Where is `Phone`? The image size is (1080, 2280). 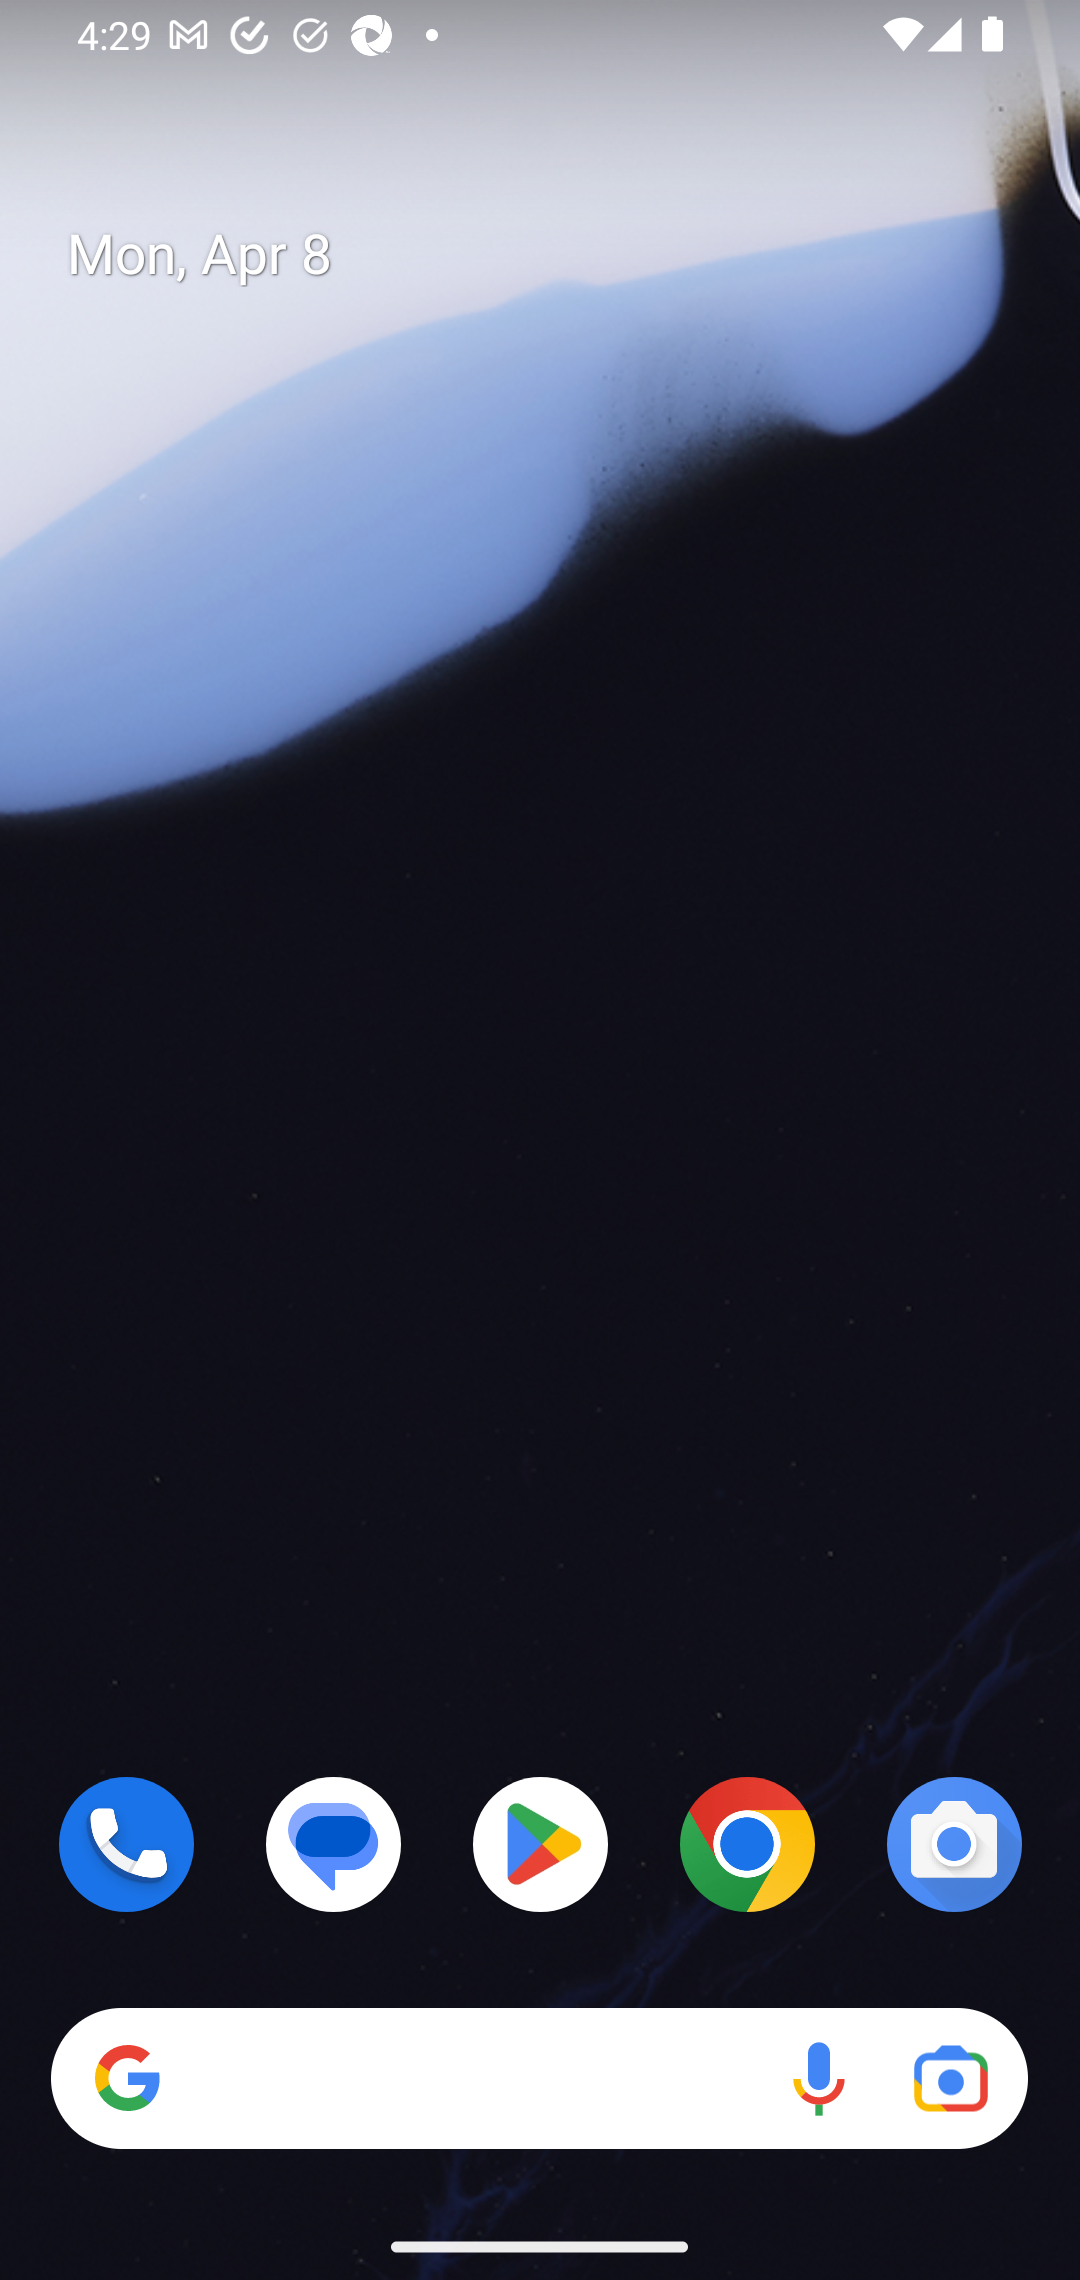 Phone is located at coordinates (126, 1844).